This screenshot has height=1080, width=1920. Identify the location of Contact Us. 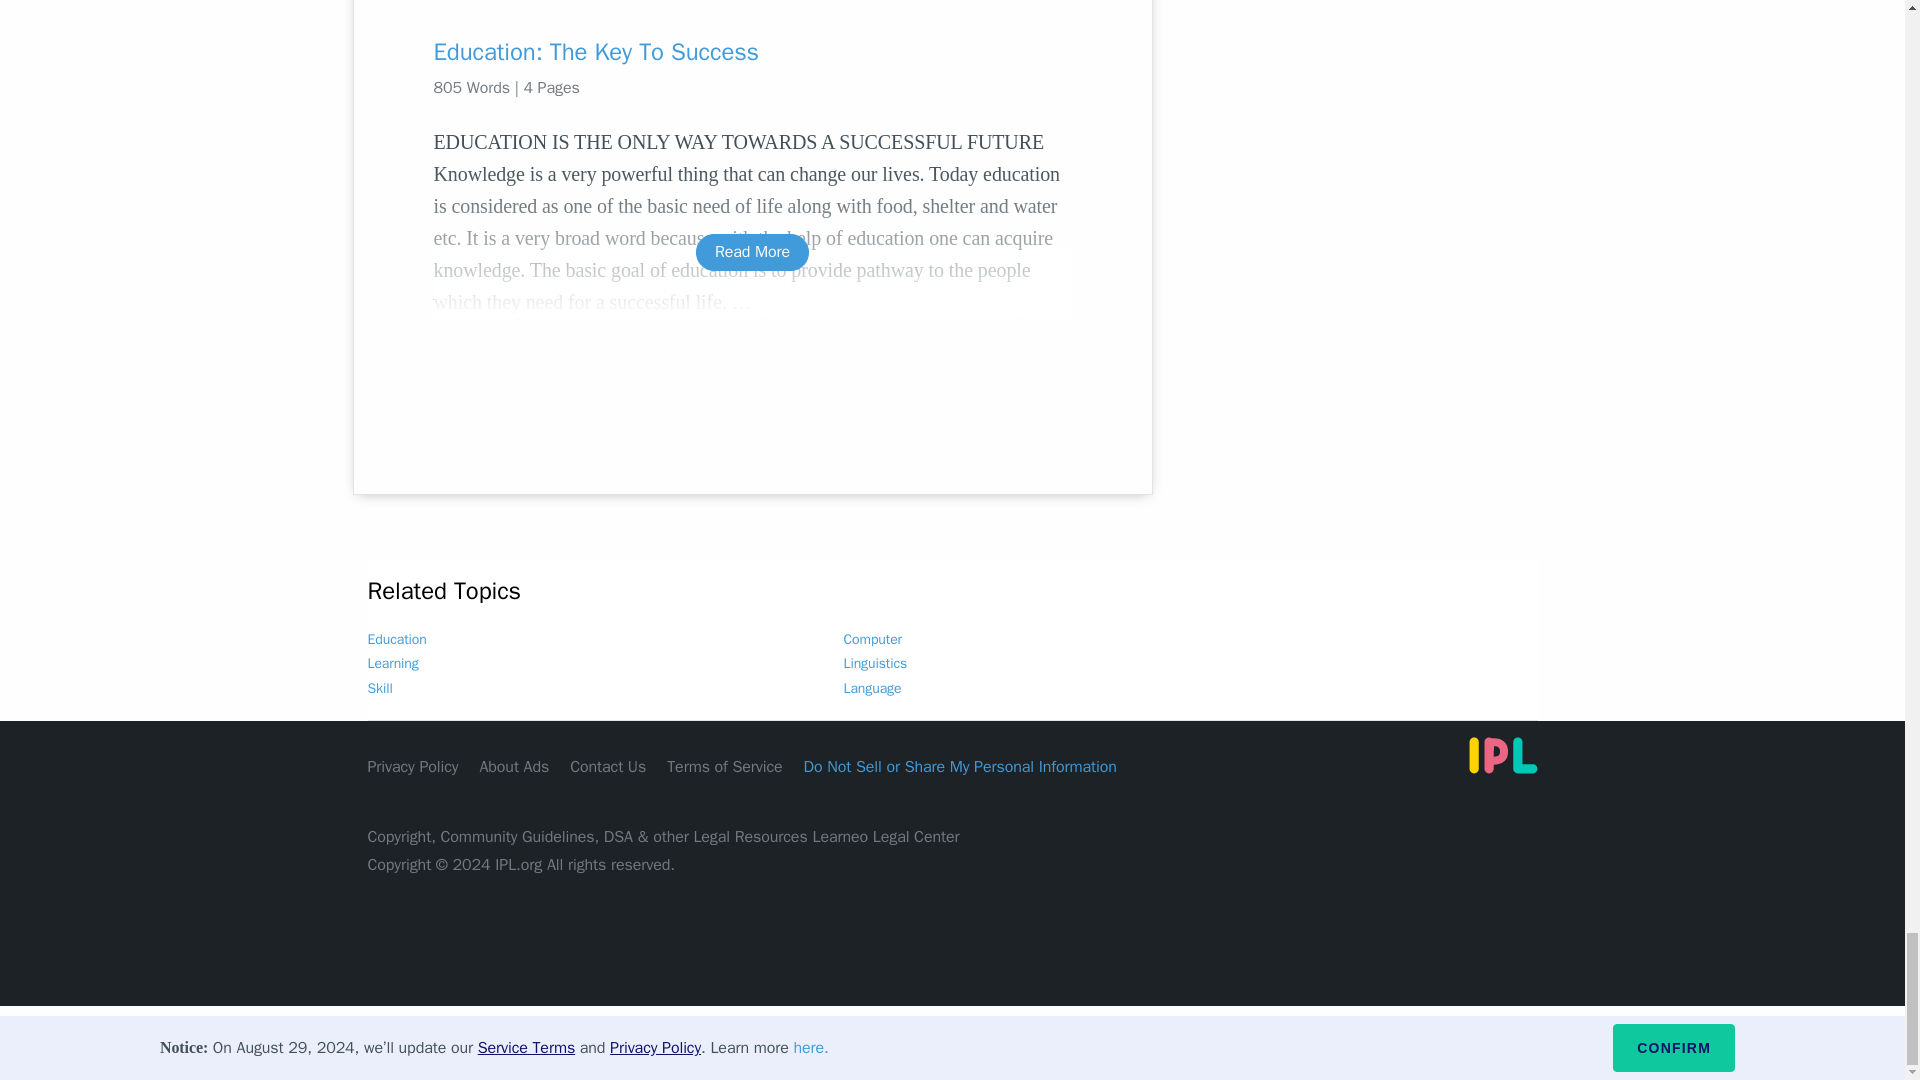
(608, 766).